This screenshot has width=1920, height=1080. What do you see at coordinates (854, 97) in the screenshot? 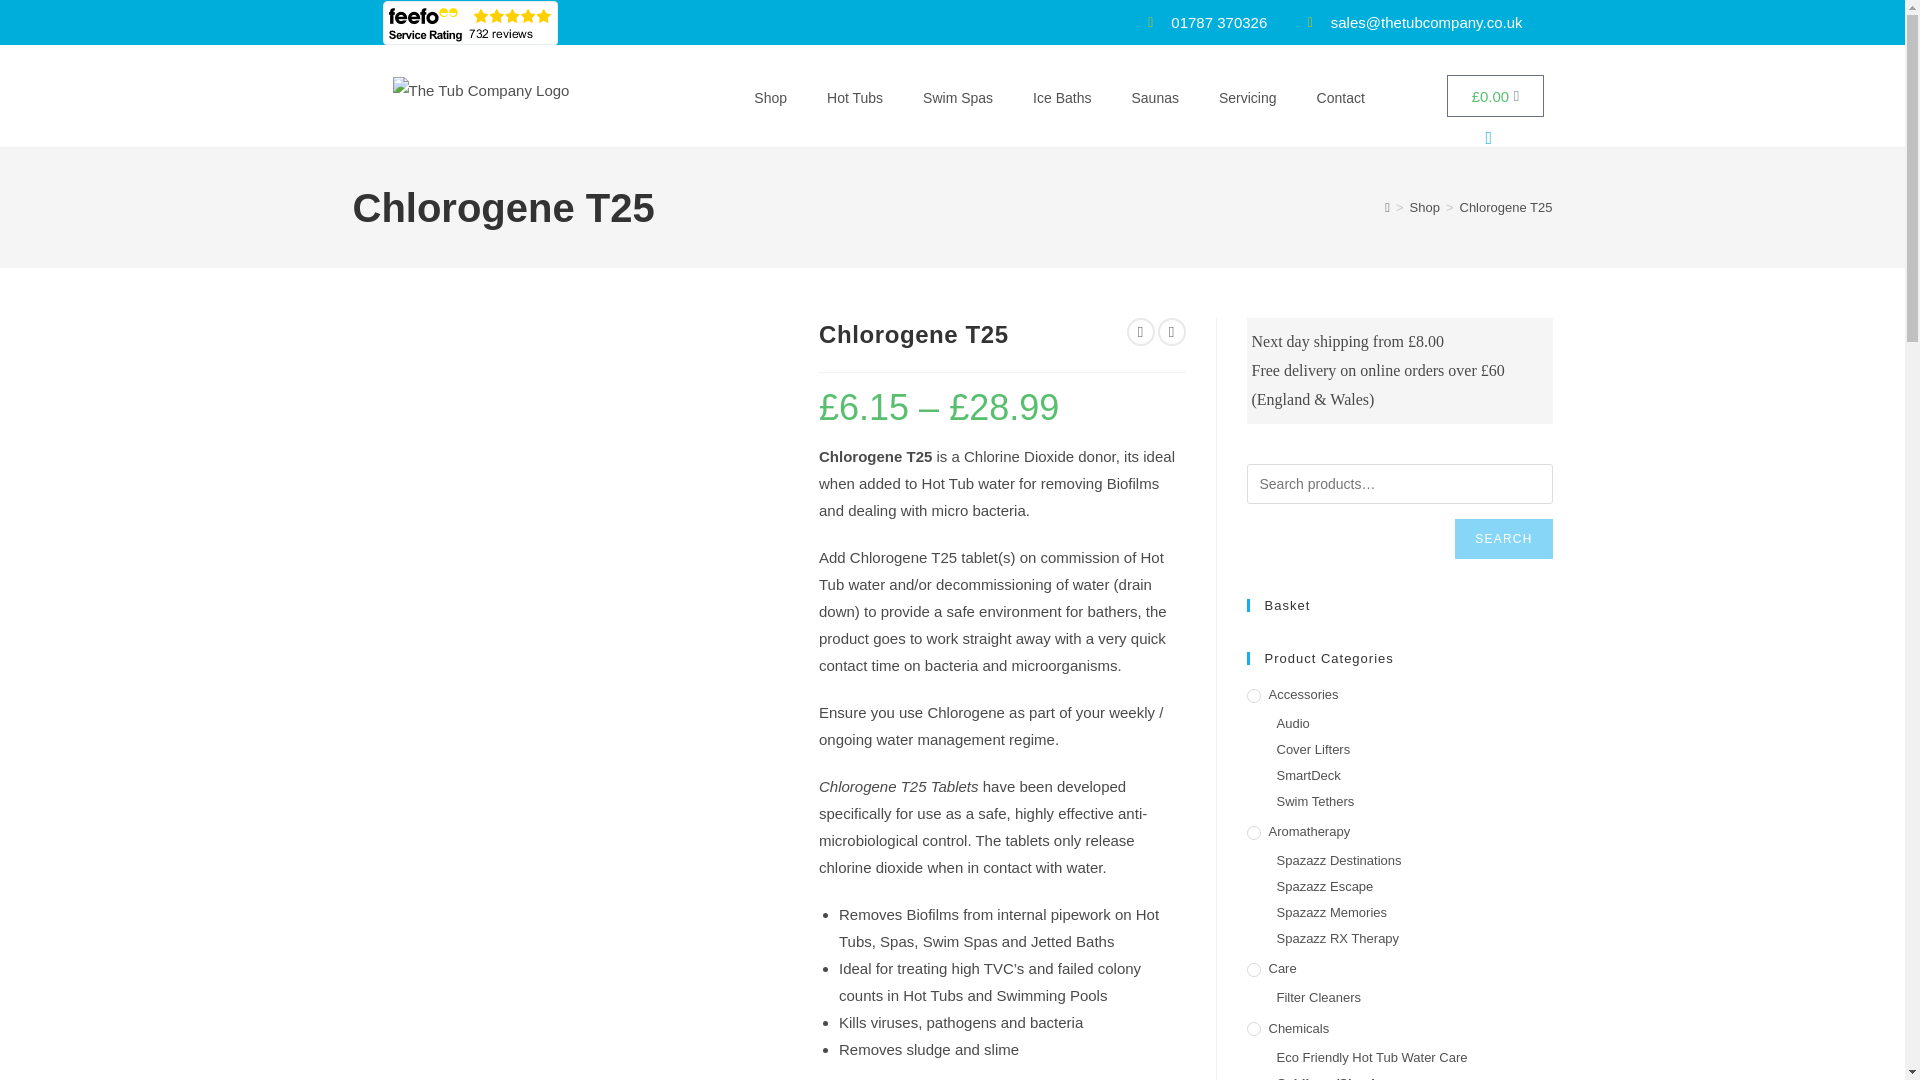
I see `Hot Tubs` at bounding box center [854, 97].